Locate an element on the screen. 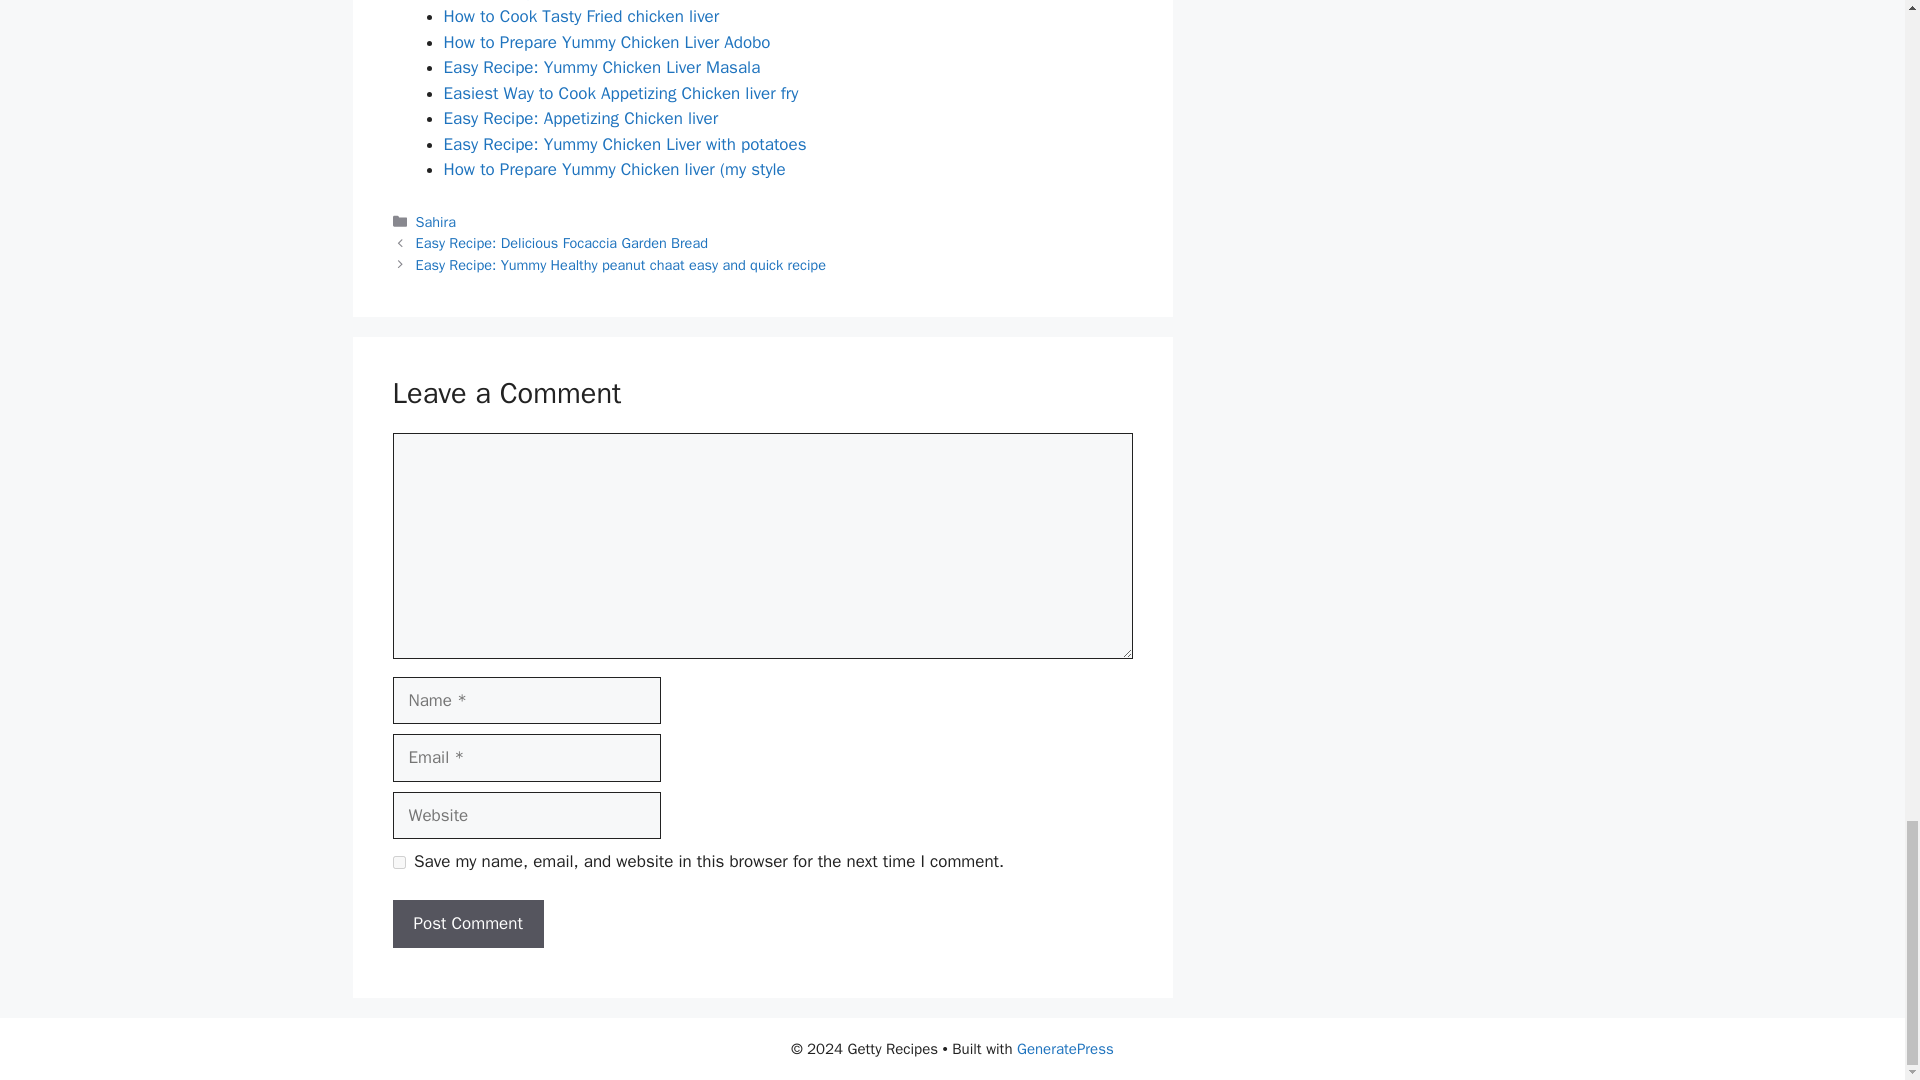  Sahira is located at coordinates (436, 222).